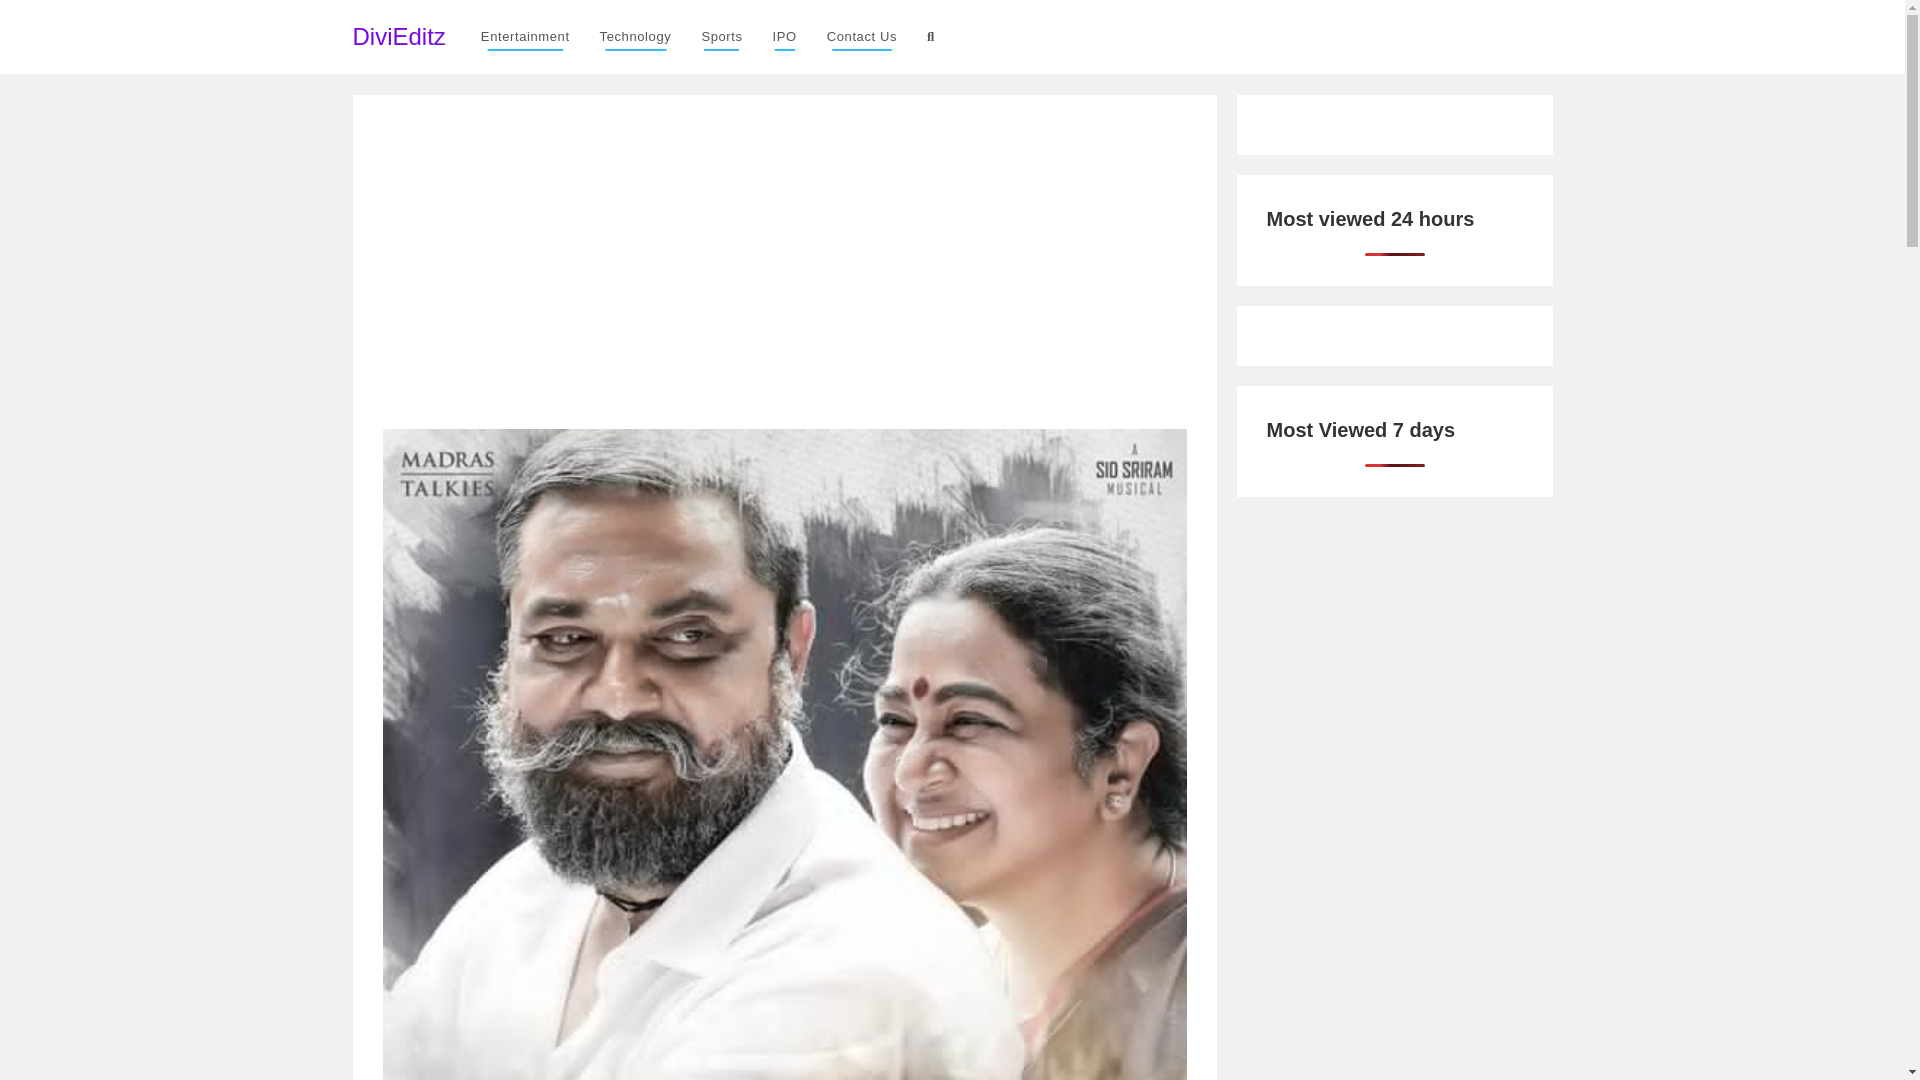  What do you see at coordinates (526, 37) in the screenshot?
I see `Entertainment` at bounding box center [526, 37].